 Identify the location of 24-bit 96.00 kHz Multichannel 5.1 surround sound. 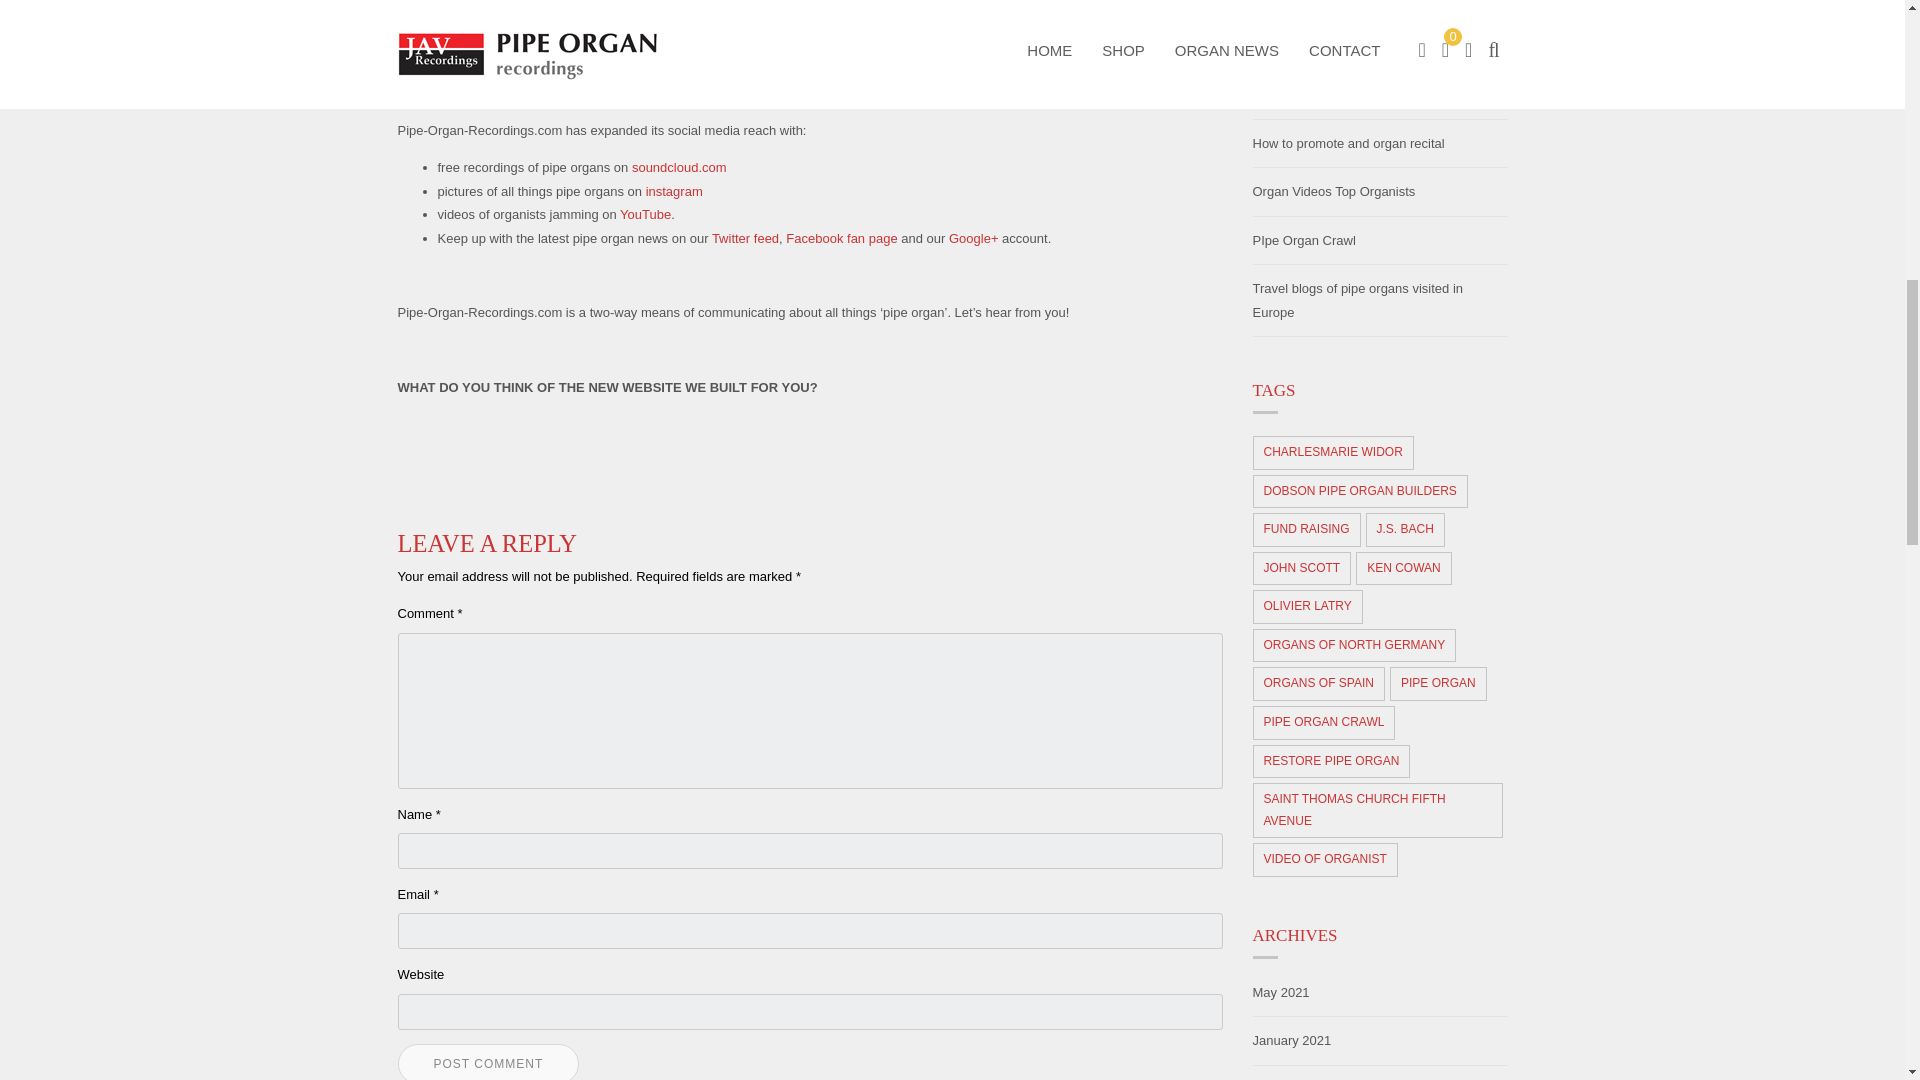
(1008, 54).